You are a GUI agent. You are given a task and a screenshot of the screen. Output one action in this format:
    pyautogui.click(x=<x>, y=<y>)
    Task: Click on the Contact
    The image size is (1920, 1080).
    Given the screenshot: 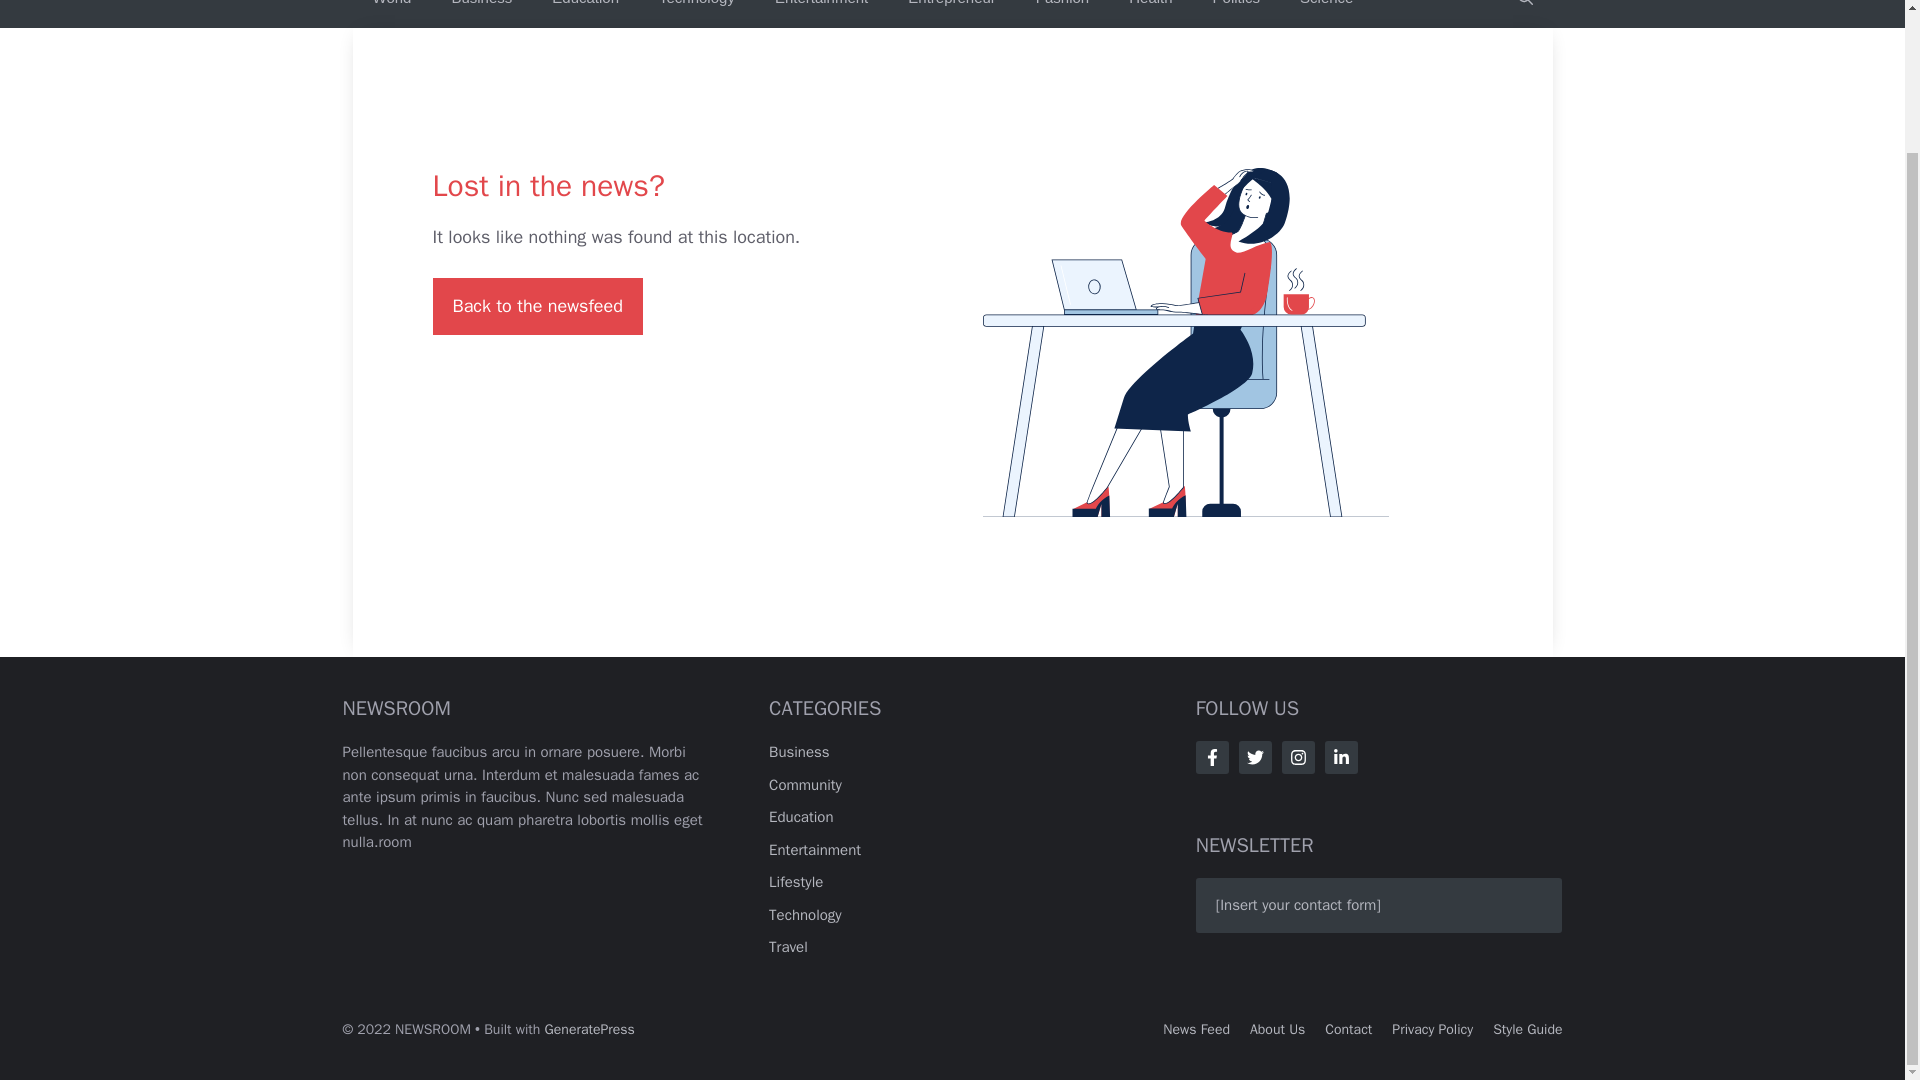 What is the action you would take?
    pyautogui.click(x=1348, y=1028)
    